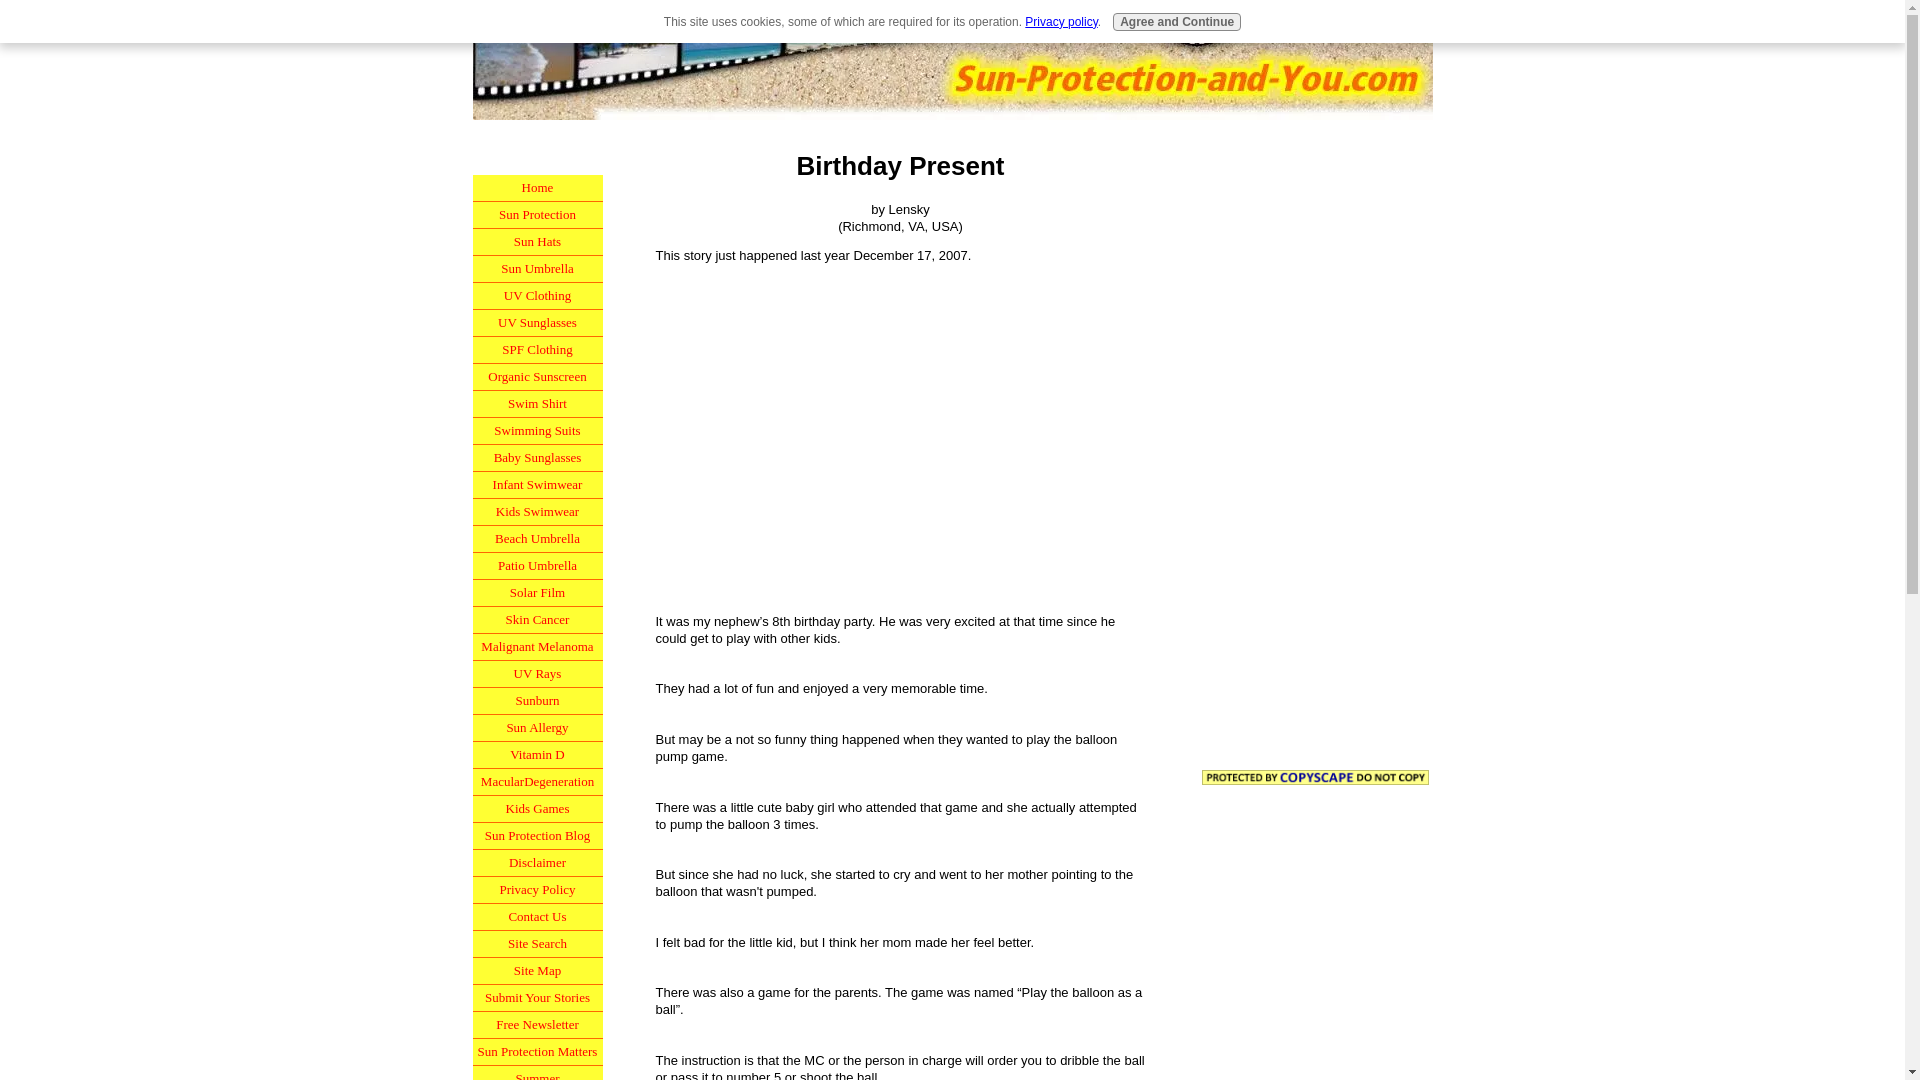 This screenshot has height=1080, width=1920. Describe the element at coordinates (537, 728) in the screenshot. I see `Sun Allergy` at that location.